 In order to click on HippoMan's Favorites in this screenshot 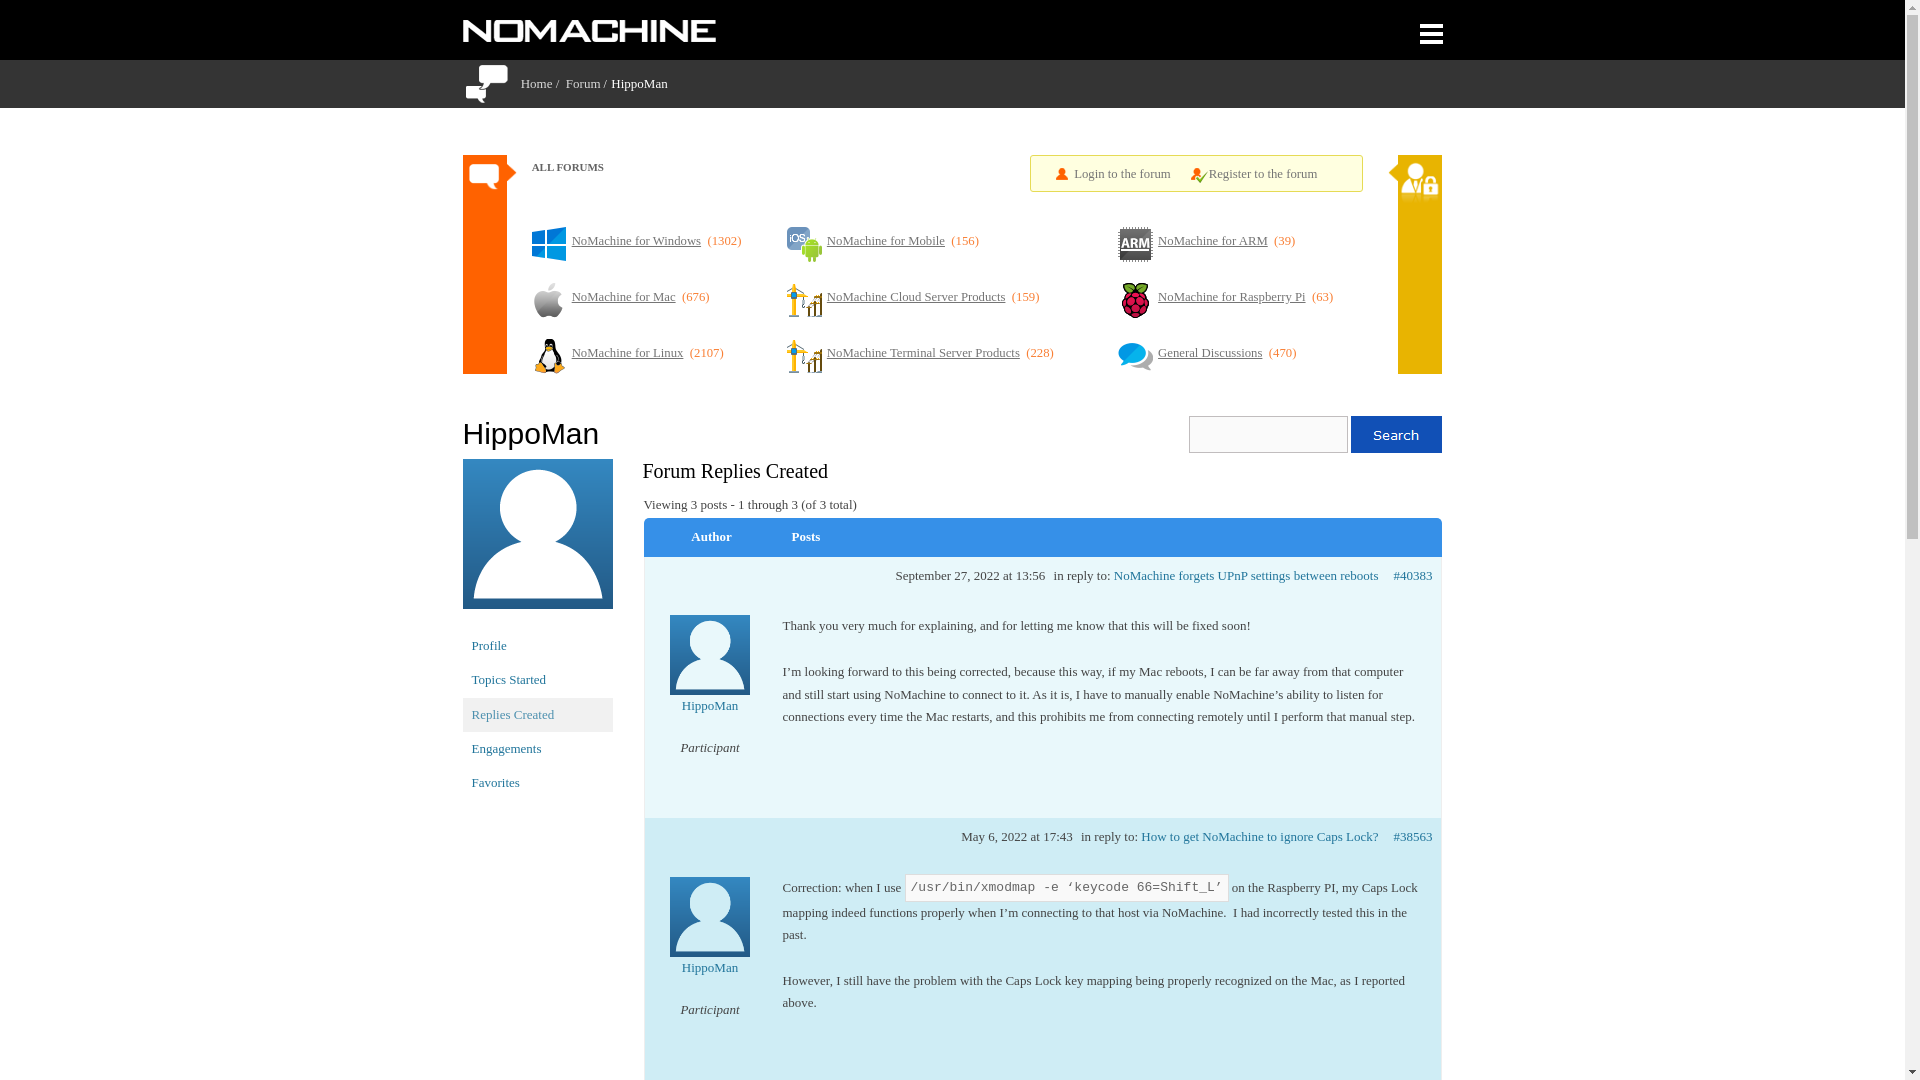, I will do `click(537, 782)`.